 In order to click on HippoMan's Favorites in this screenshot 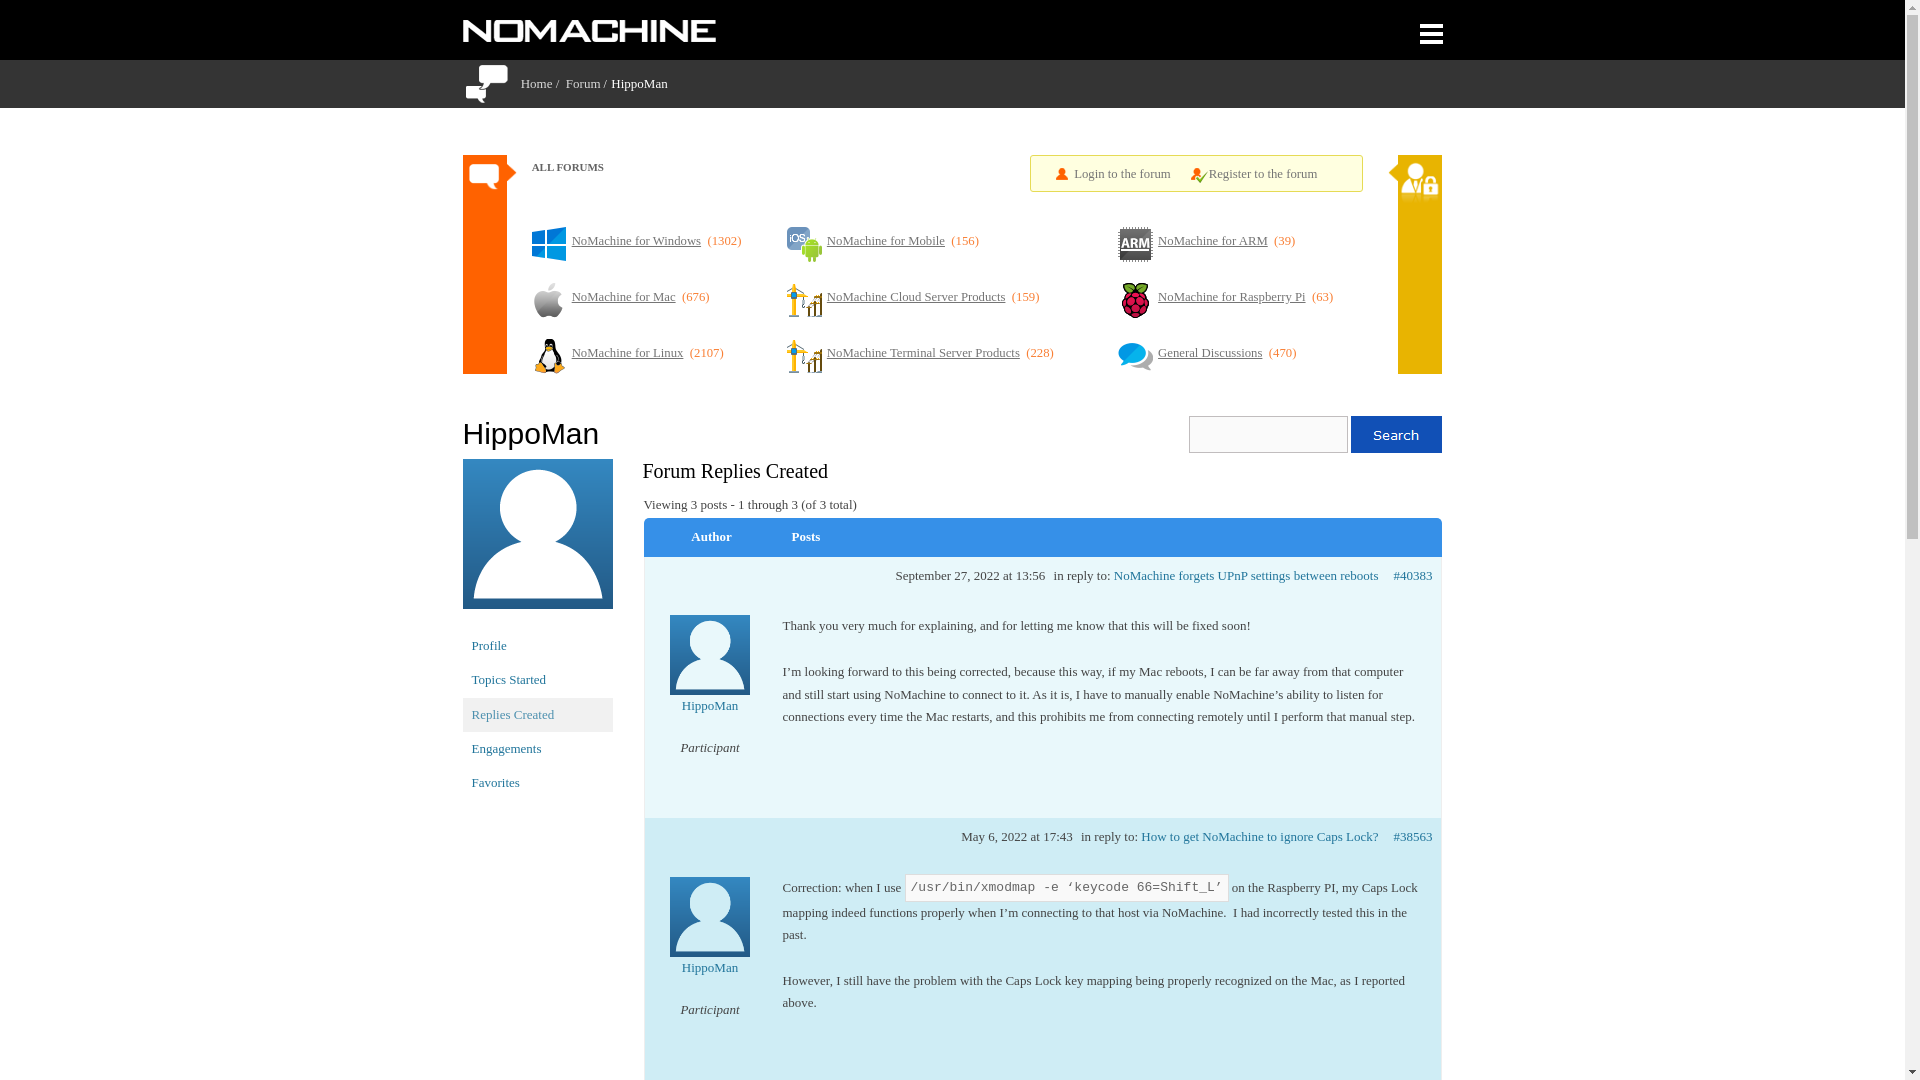, I will do `click(537, 782)`.